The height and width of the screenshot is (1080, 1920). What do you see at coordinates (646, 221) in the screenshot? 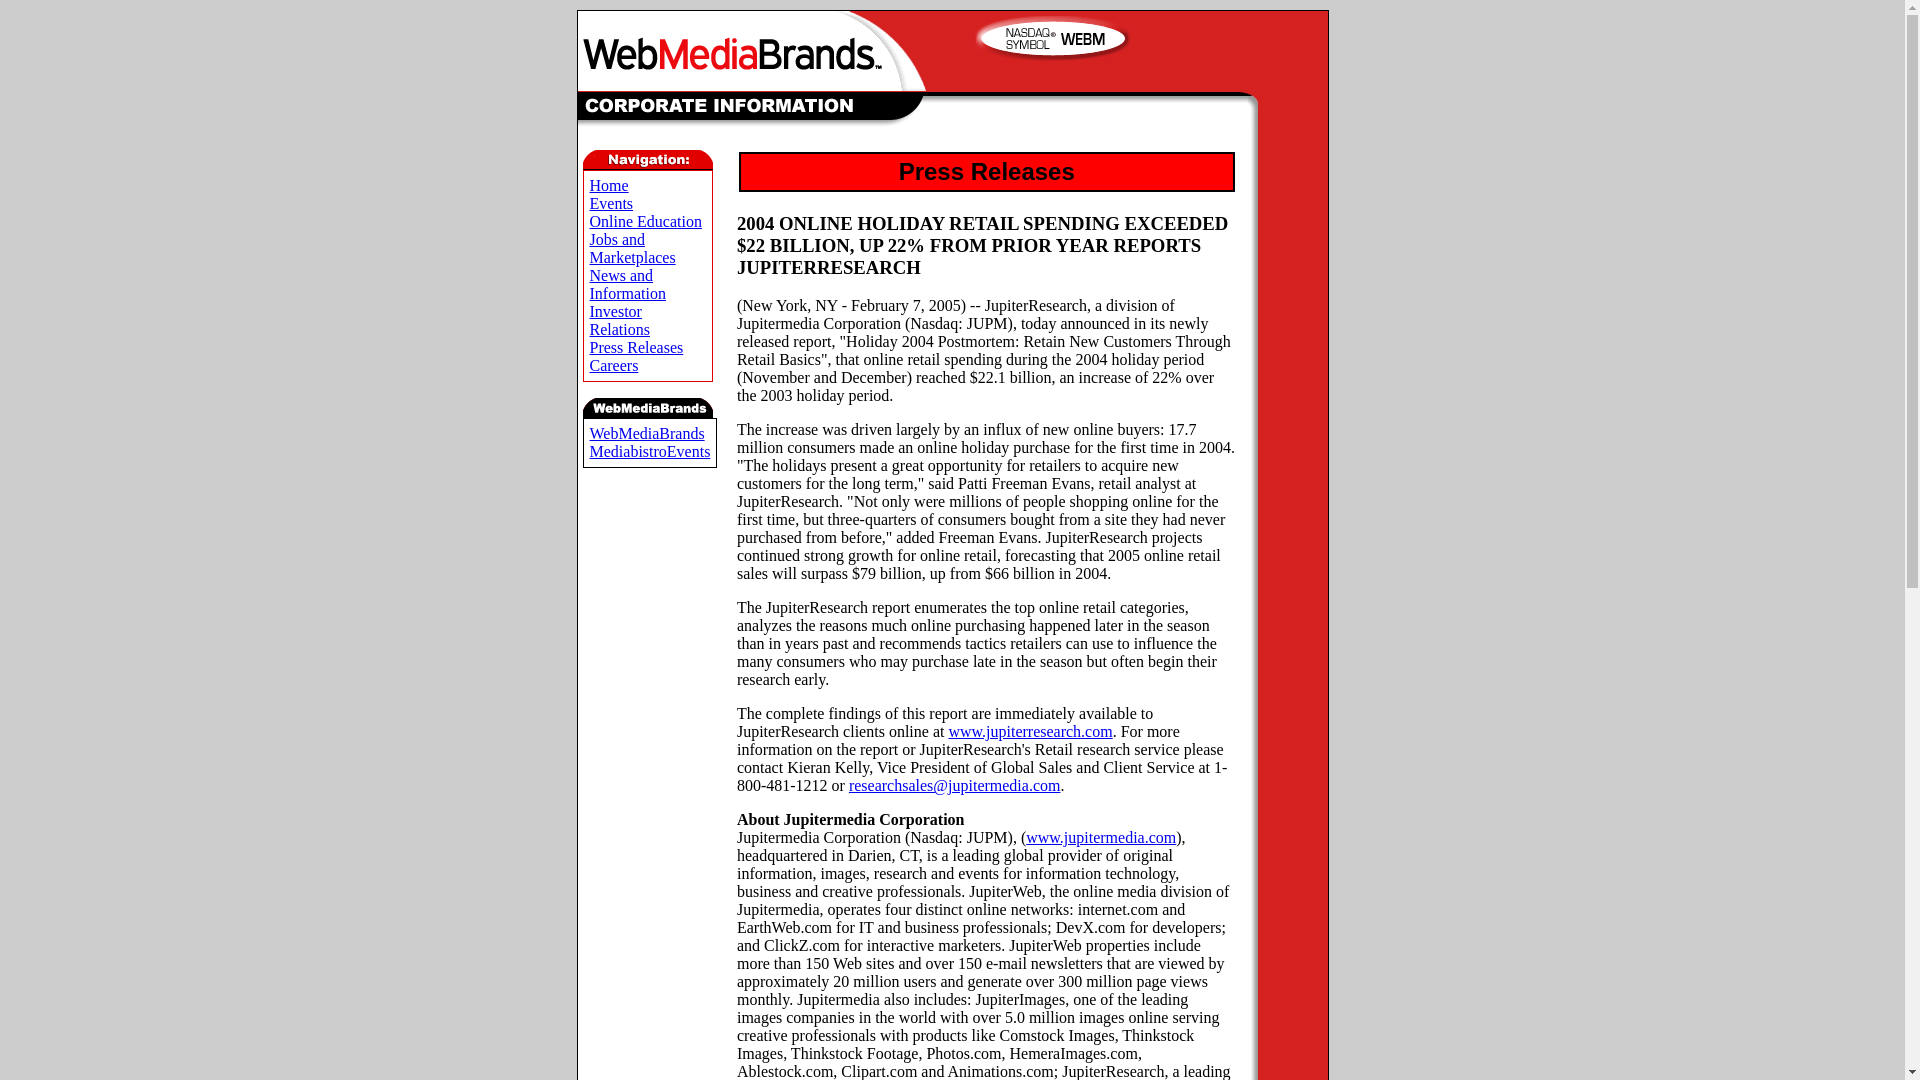
I see `Online Education` at bounding box center [646, 221].